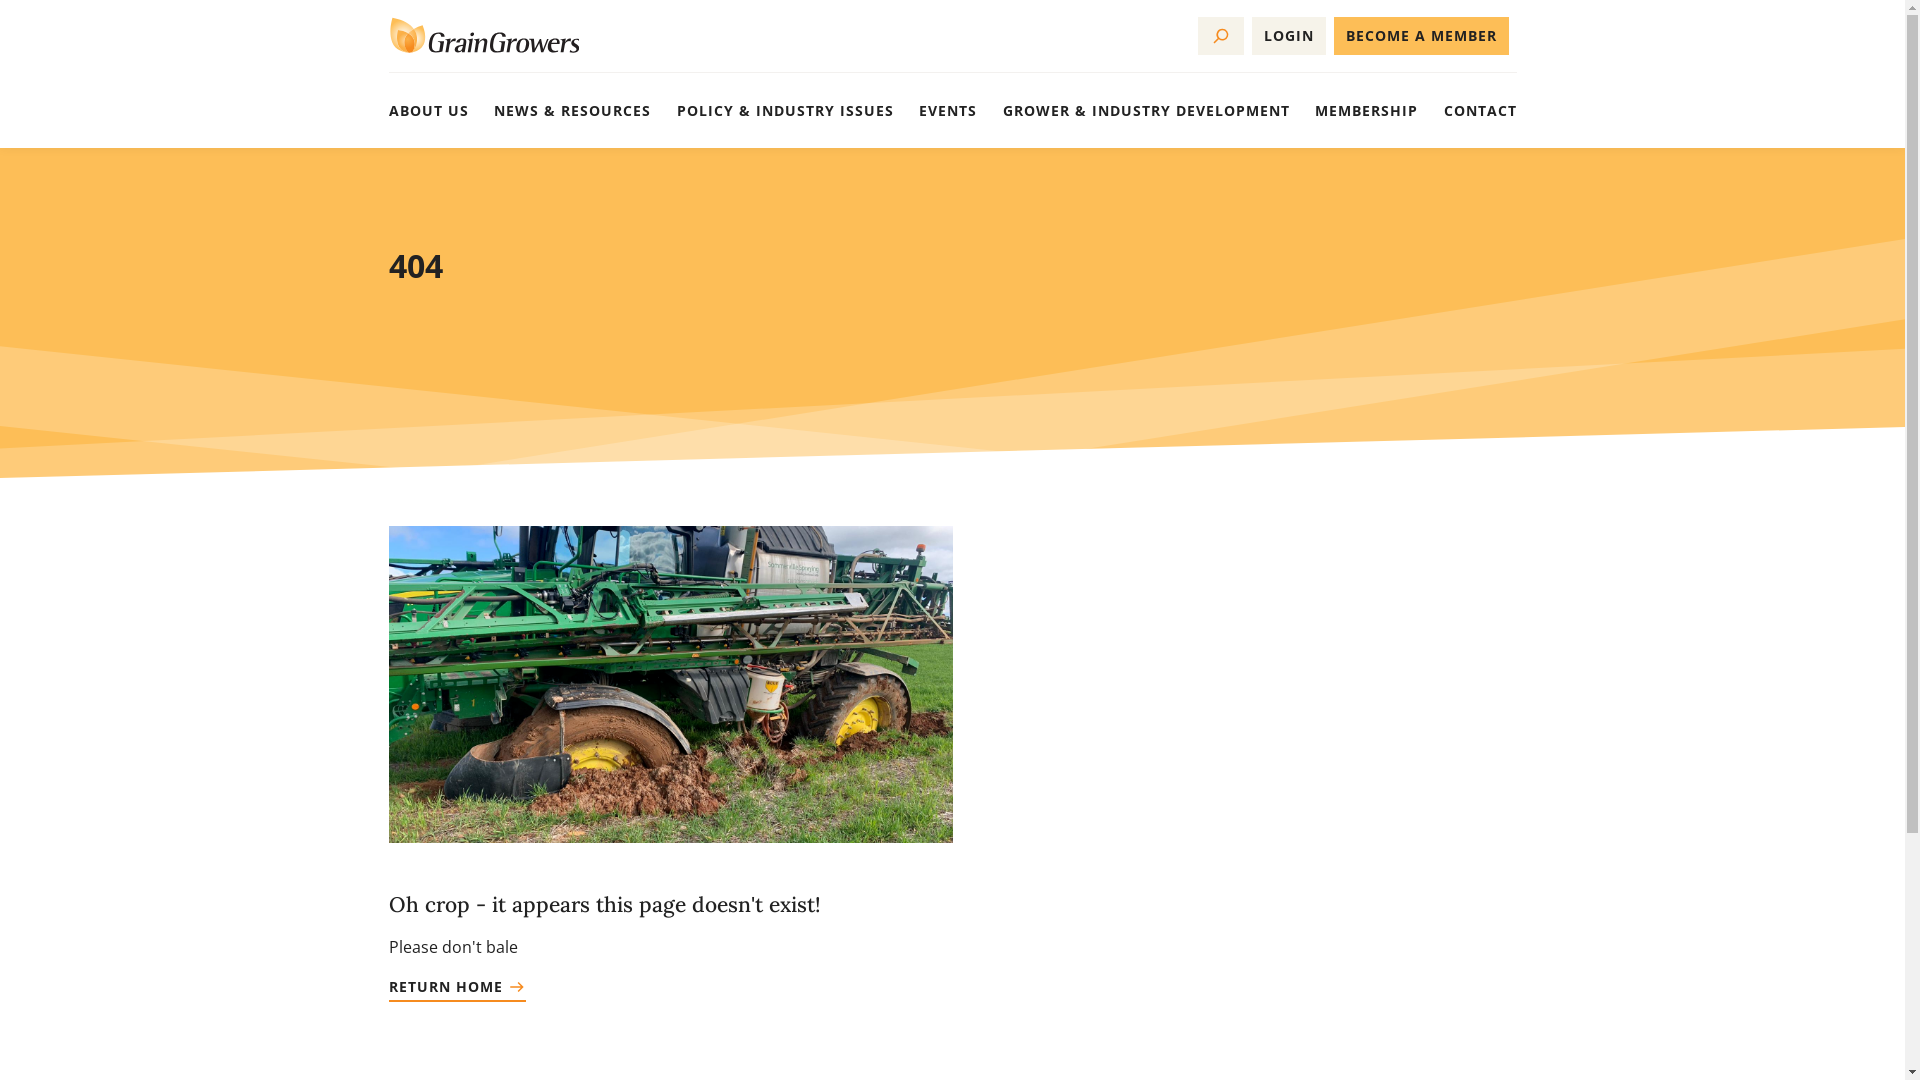 This screenshot has width=1920, height=1080. Describe the element at coordinates (1422, 36) in the screenshot. I see `BECOME A MEMBER` at that location.